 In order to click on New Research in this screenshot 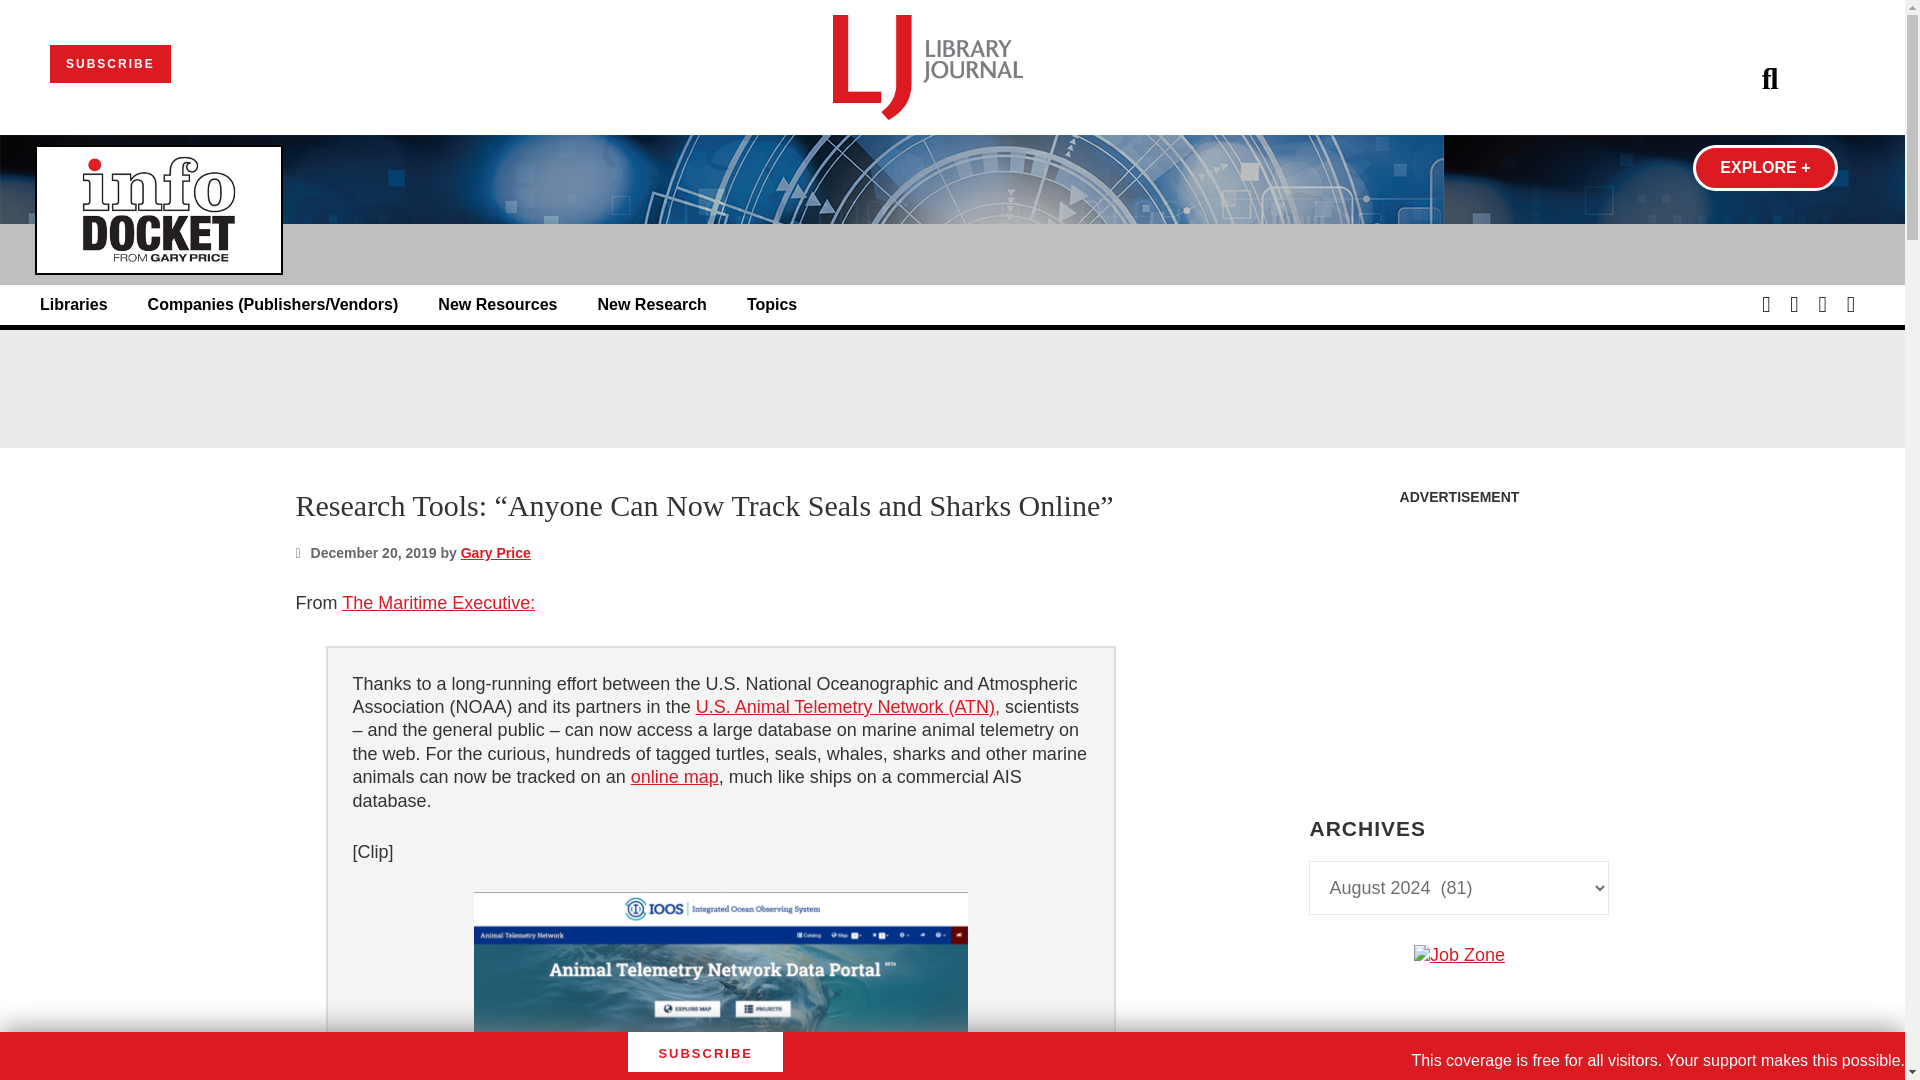, I will do `click(652, 305)`.